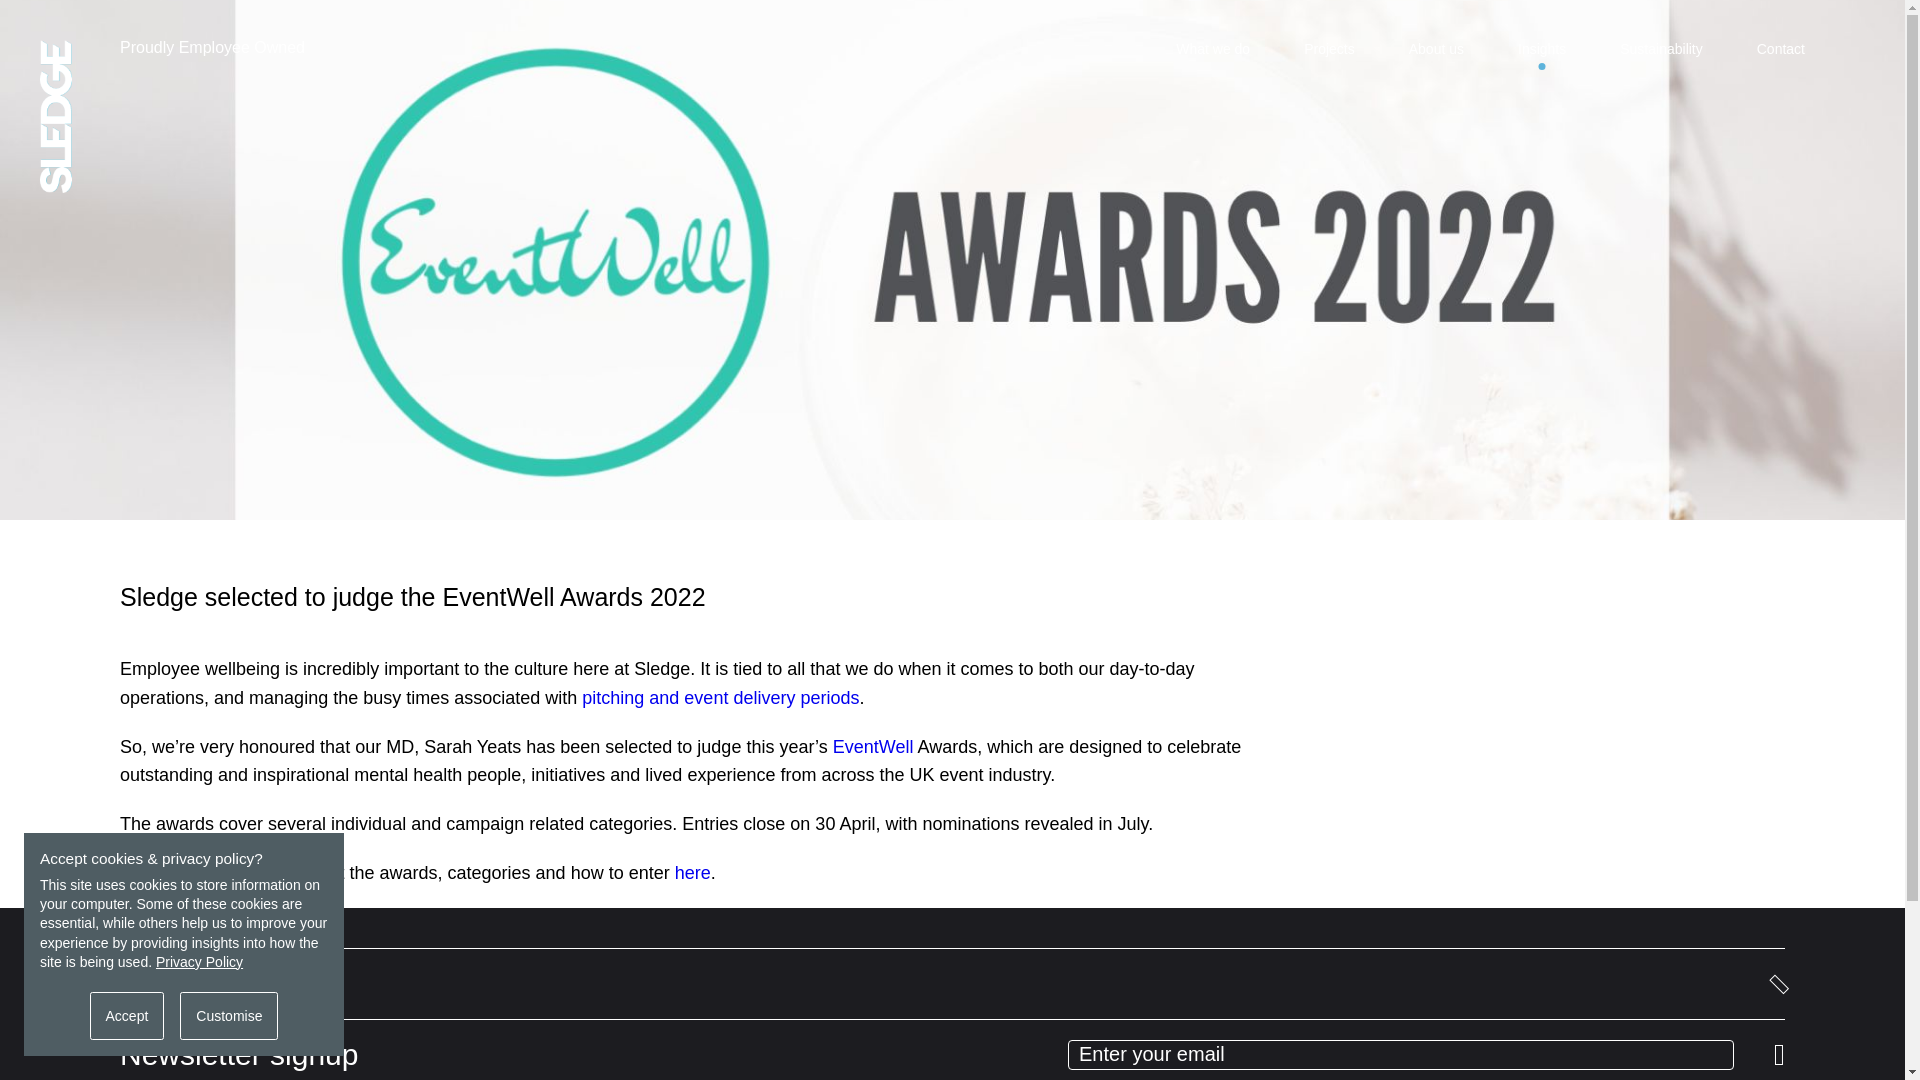 The height and width of the screenshot is (1080, 1920). Describe the element at coordinates (1212, 49) in the screenshot. I see `What we do` at that location.